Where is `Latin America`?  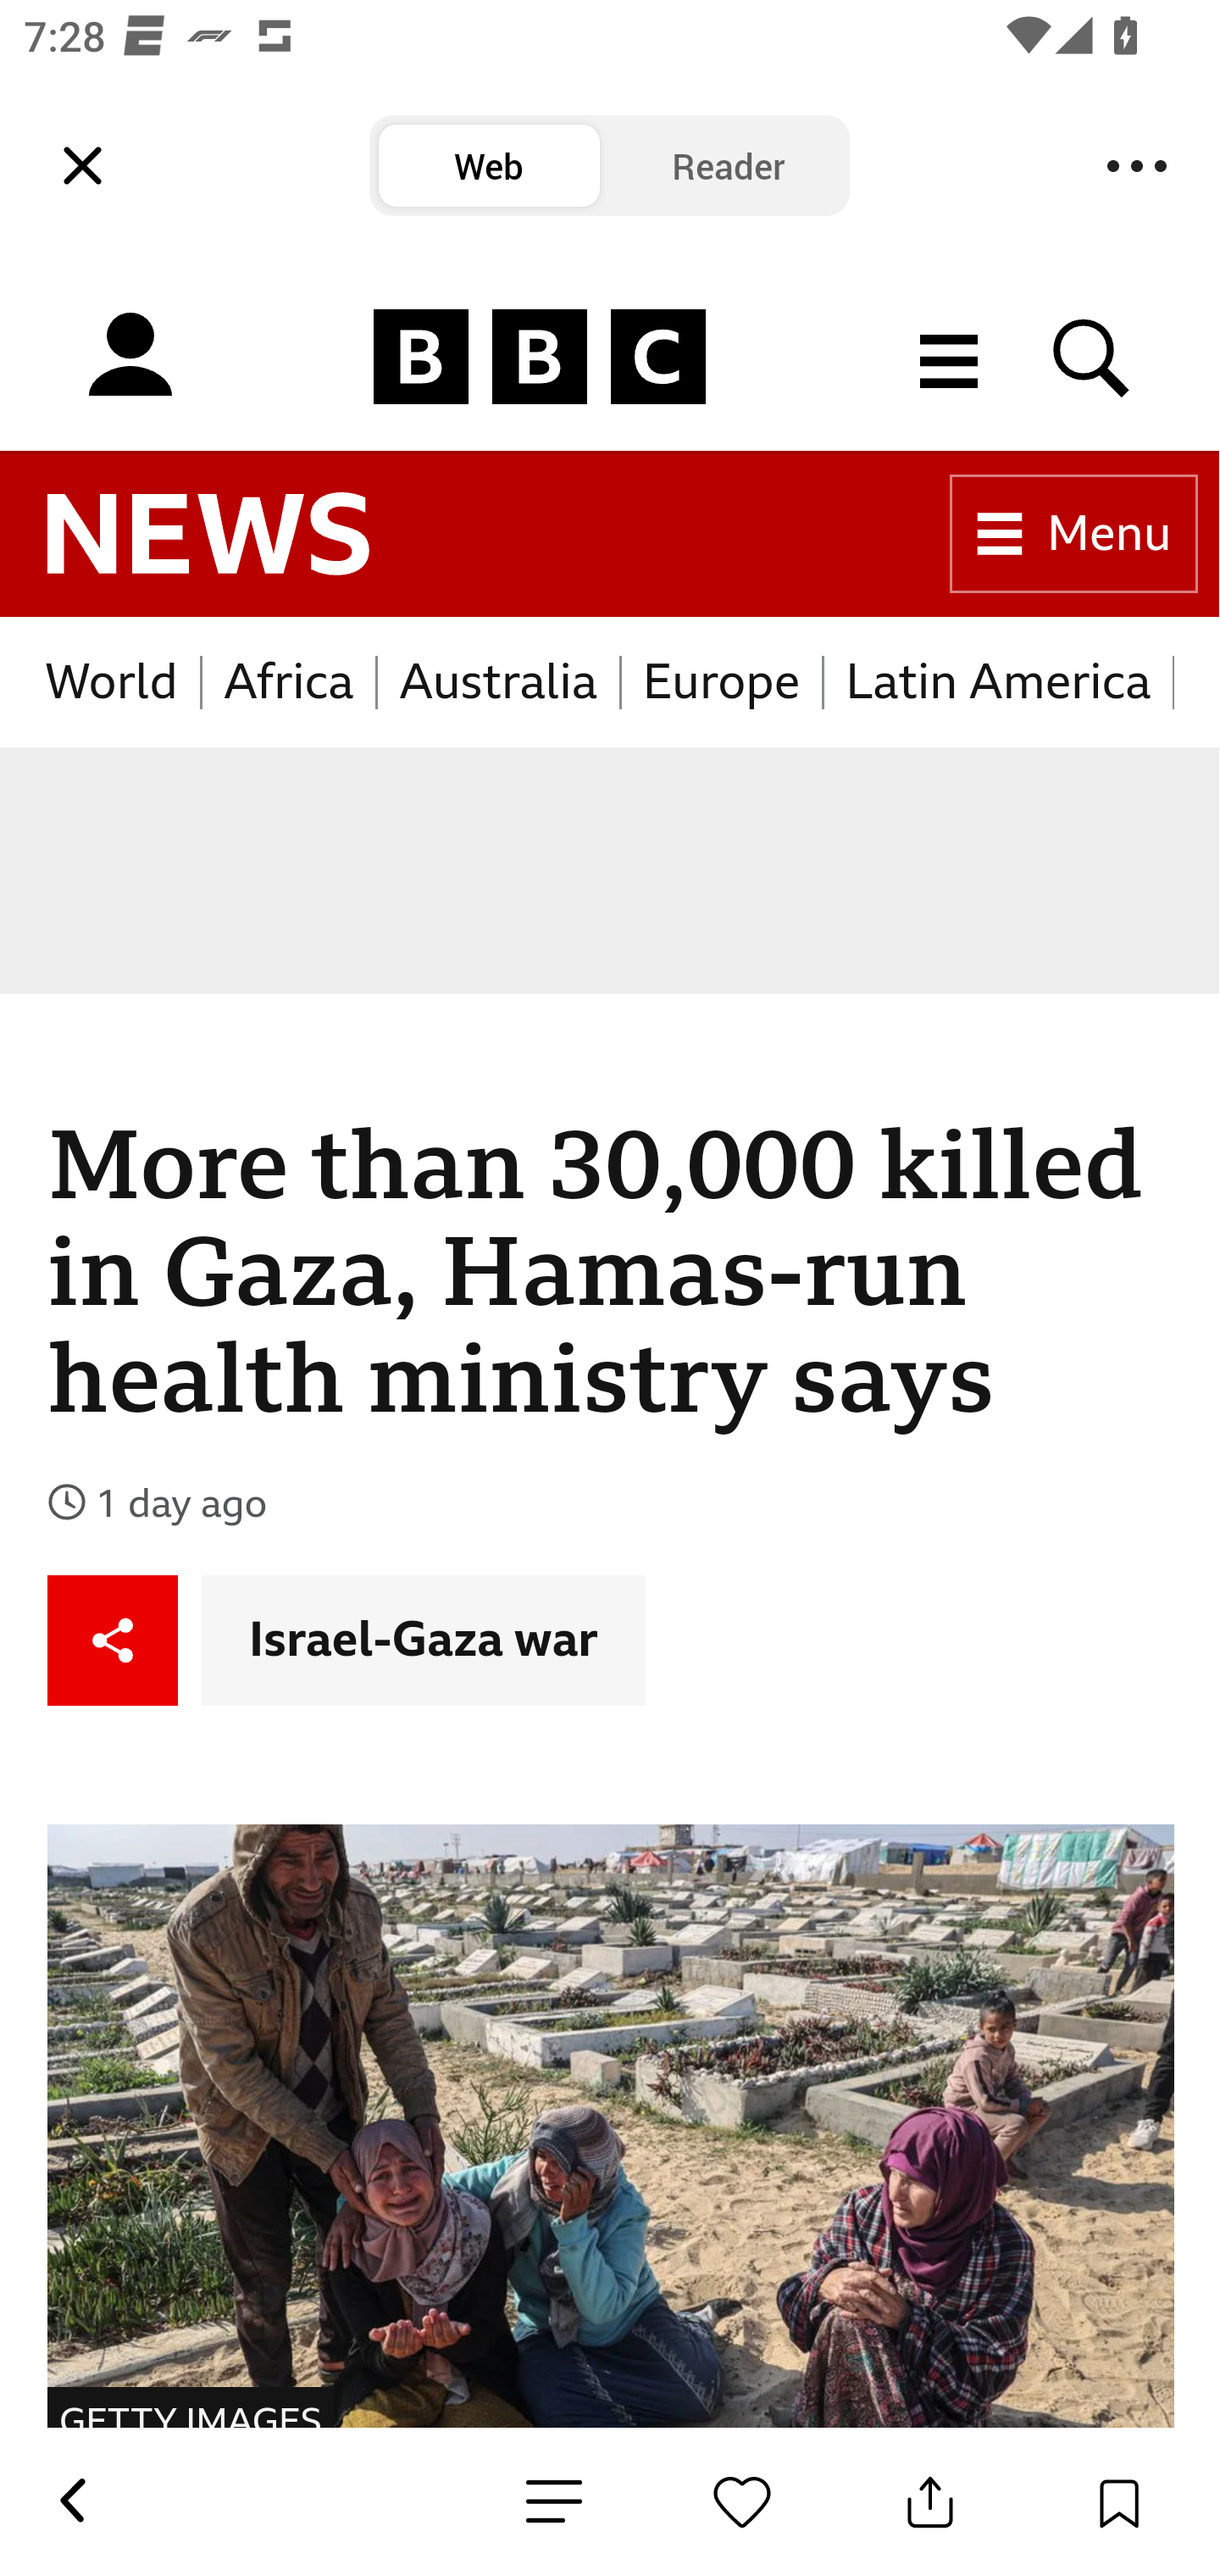 Latin America is located at coordinates (999, 681).